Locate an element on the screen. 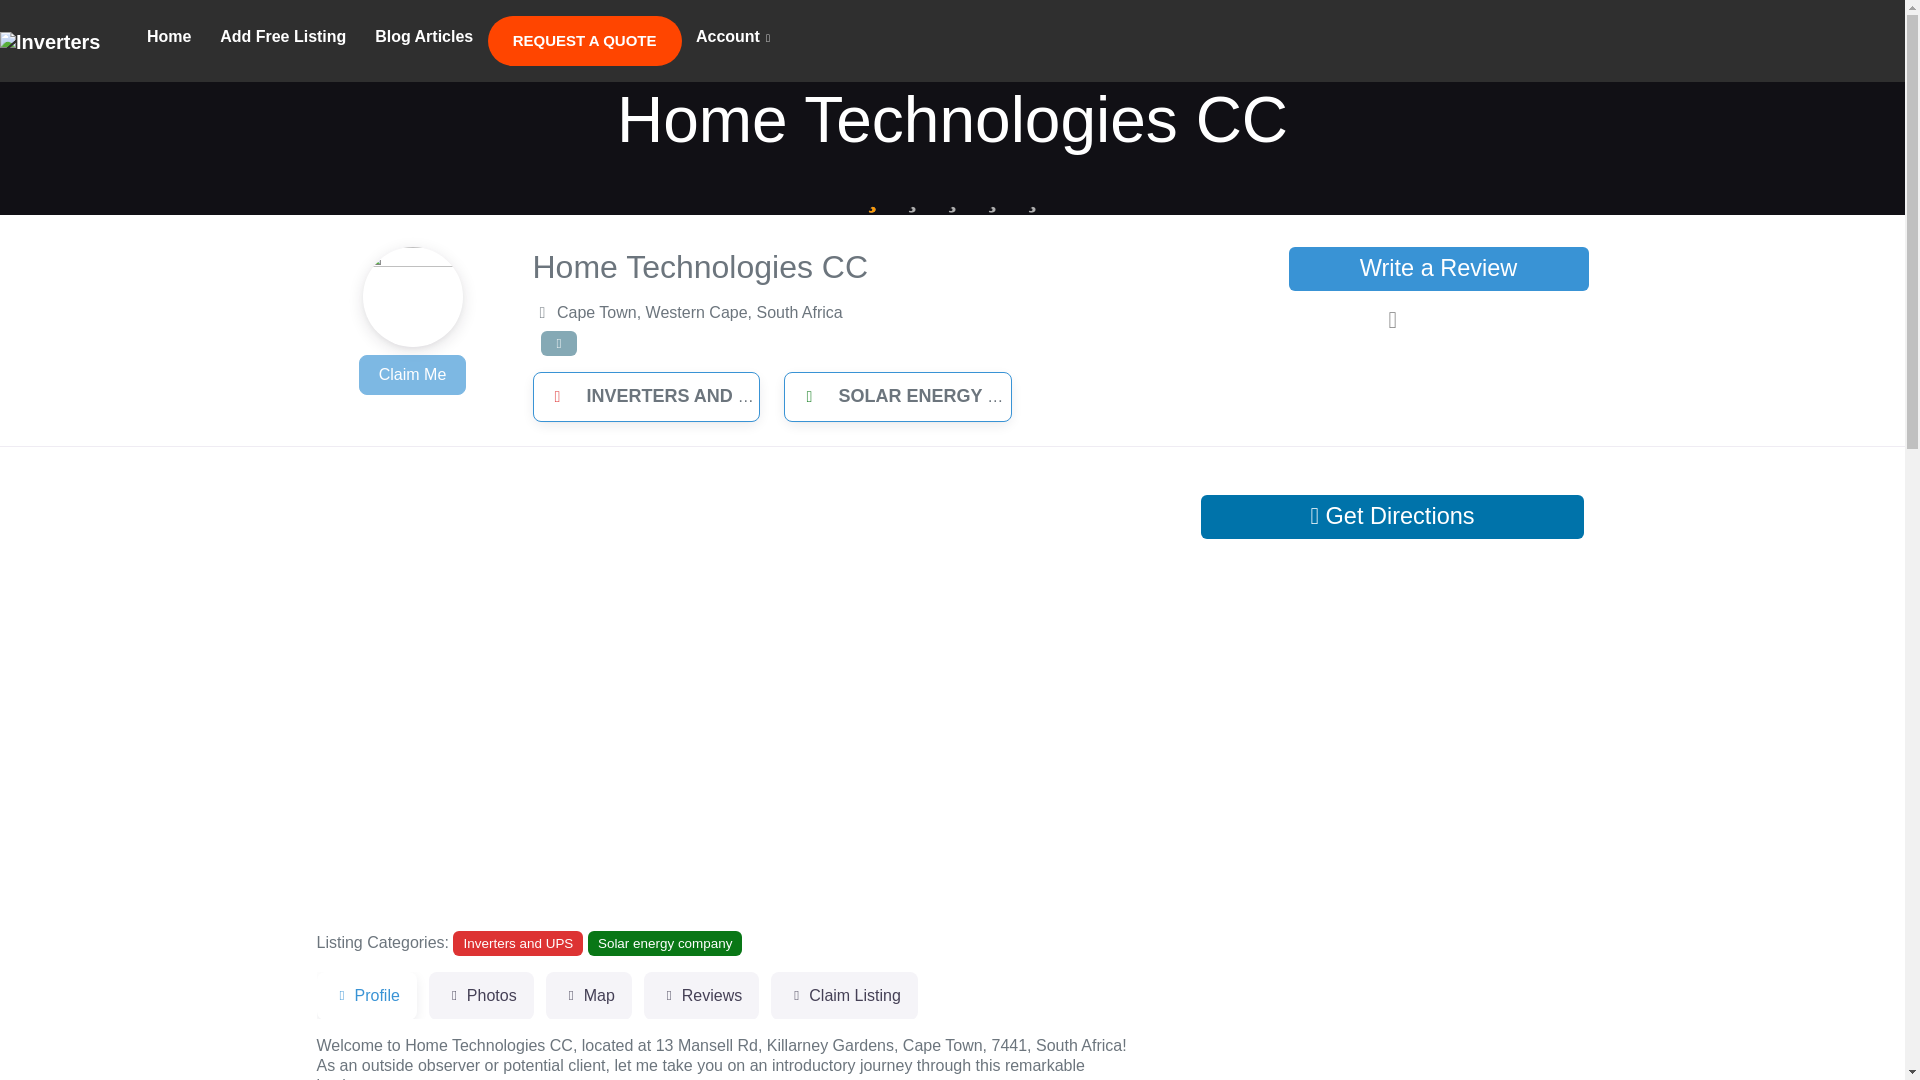 This screenshot has width=1920, height=1080. Account is located at coordinates (733, 38).